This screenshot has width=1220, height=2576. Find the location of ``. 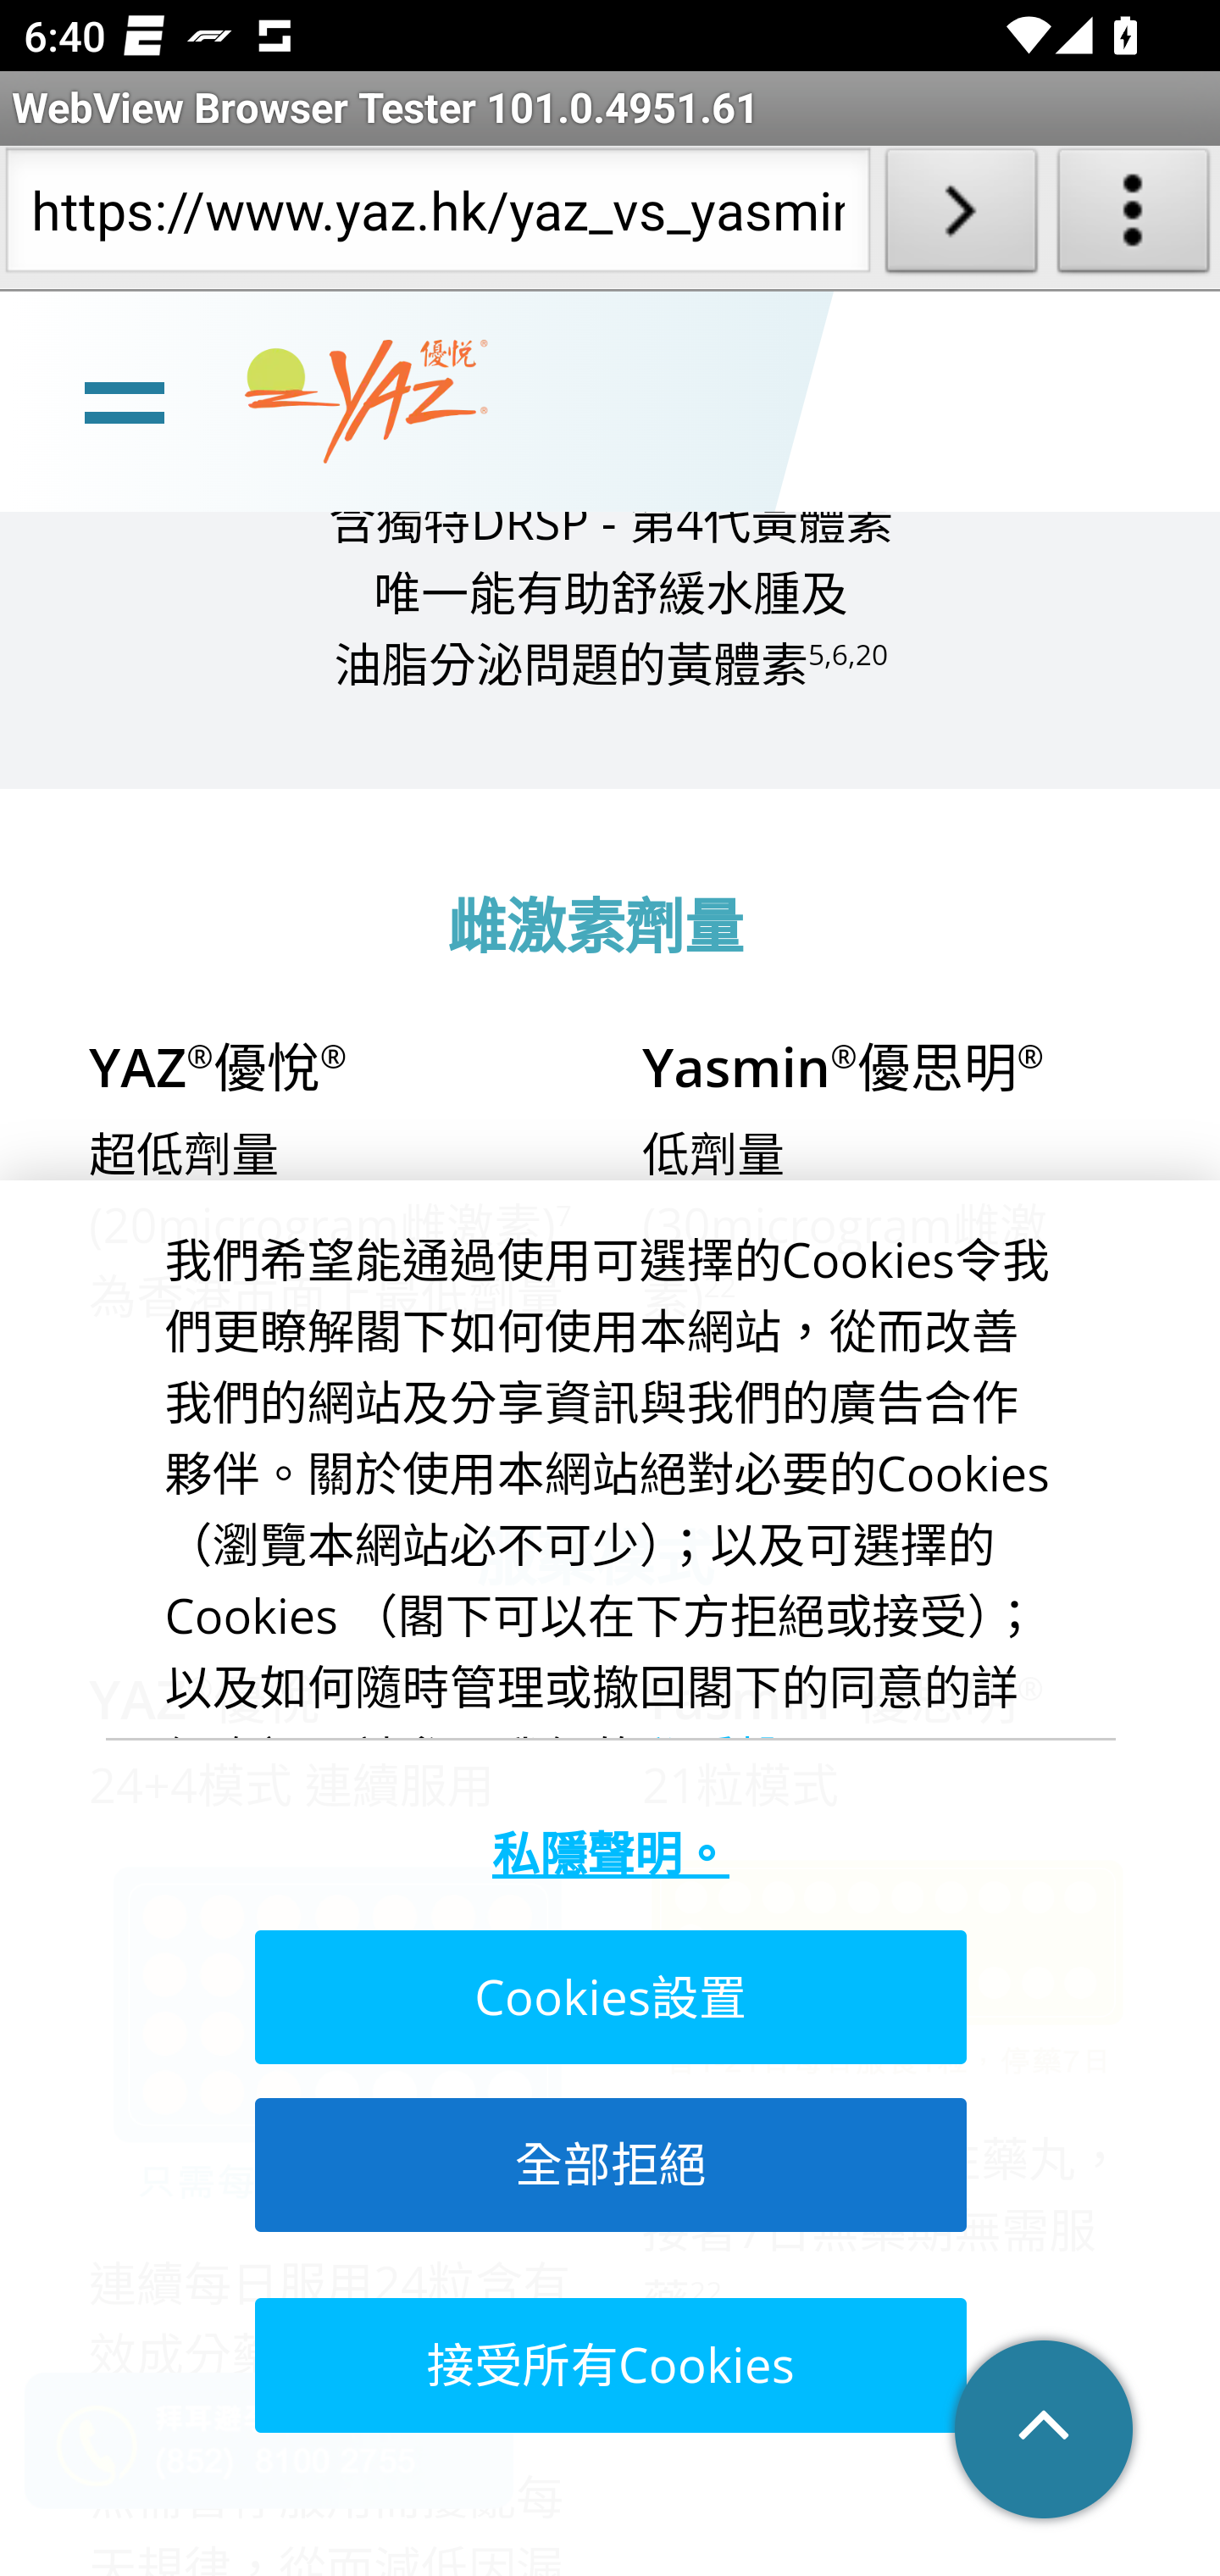

 is located at coordinates (1045, 2432).